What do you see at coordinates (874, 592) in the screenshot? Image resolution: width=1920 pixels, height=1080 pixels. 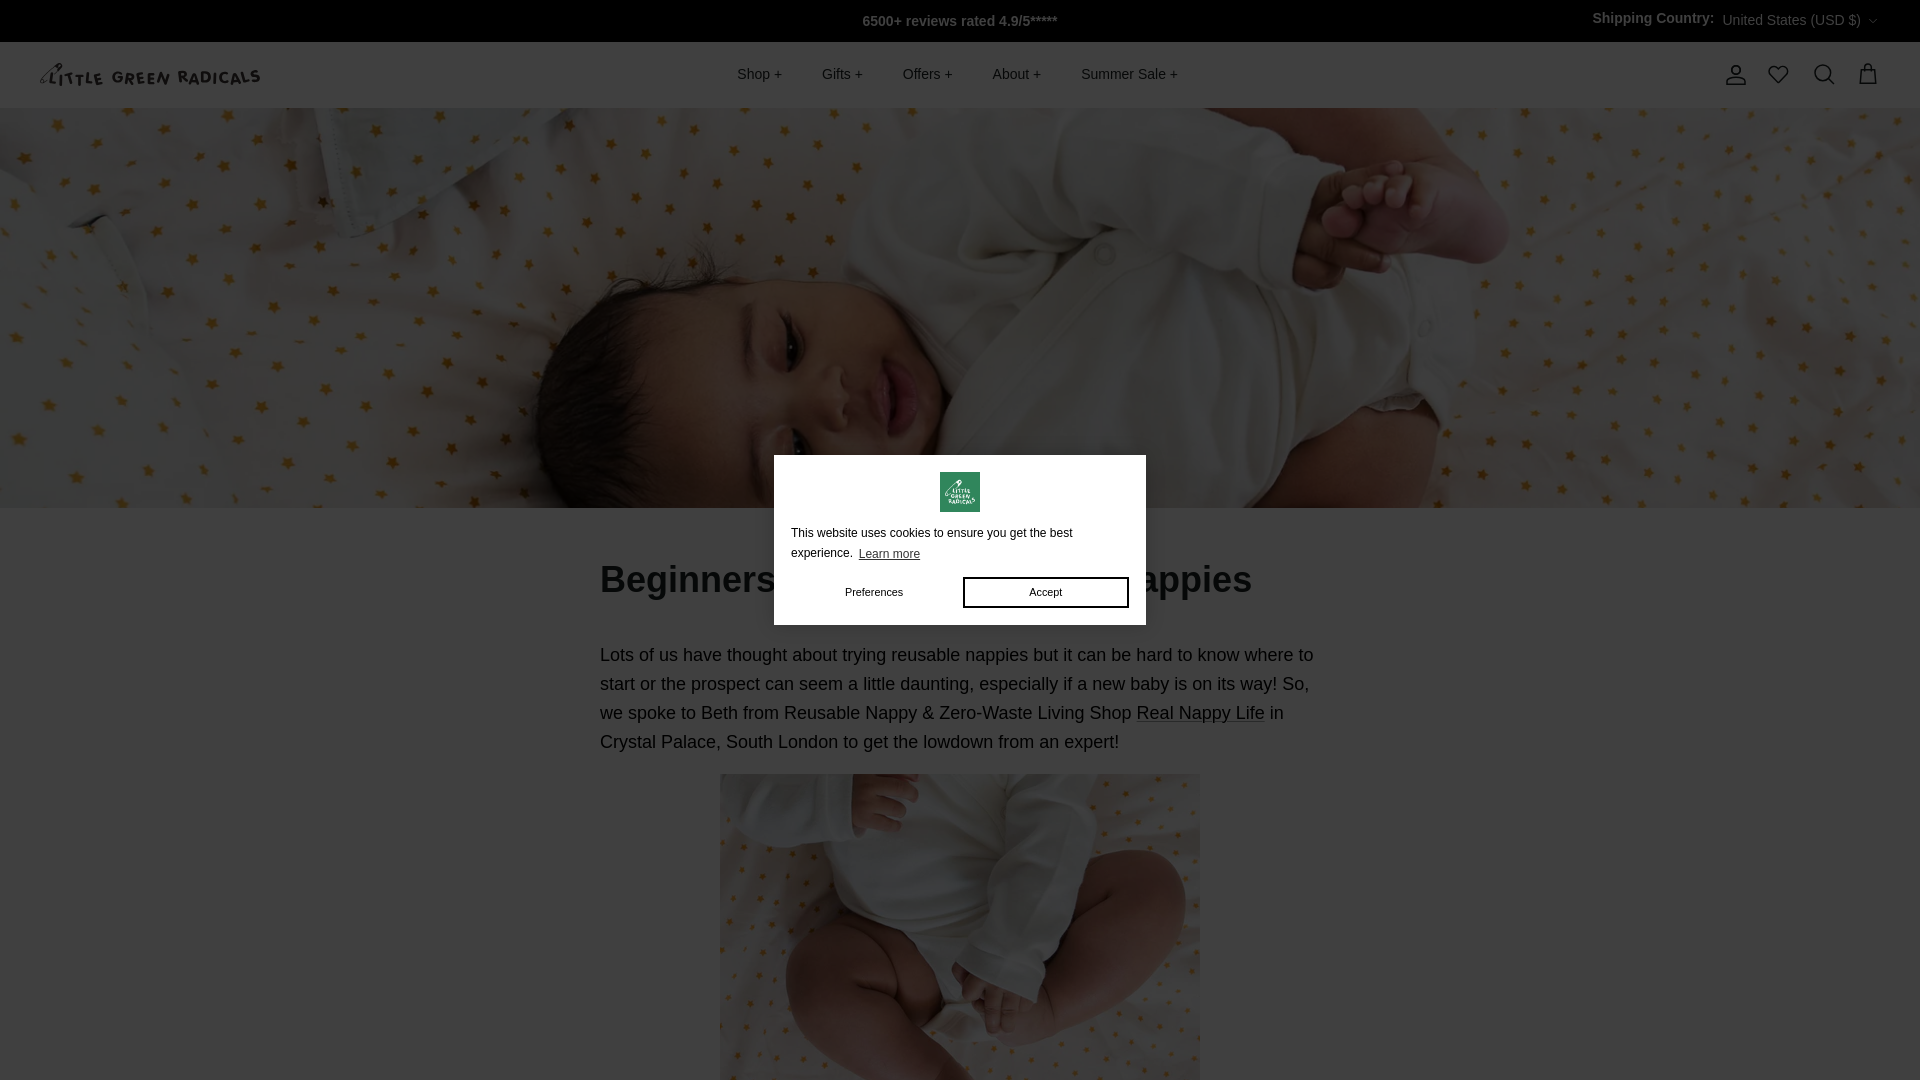 I see `Preferences` at bounding box center [874, 592].